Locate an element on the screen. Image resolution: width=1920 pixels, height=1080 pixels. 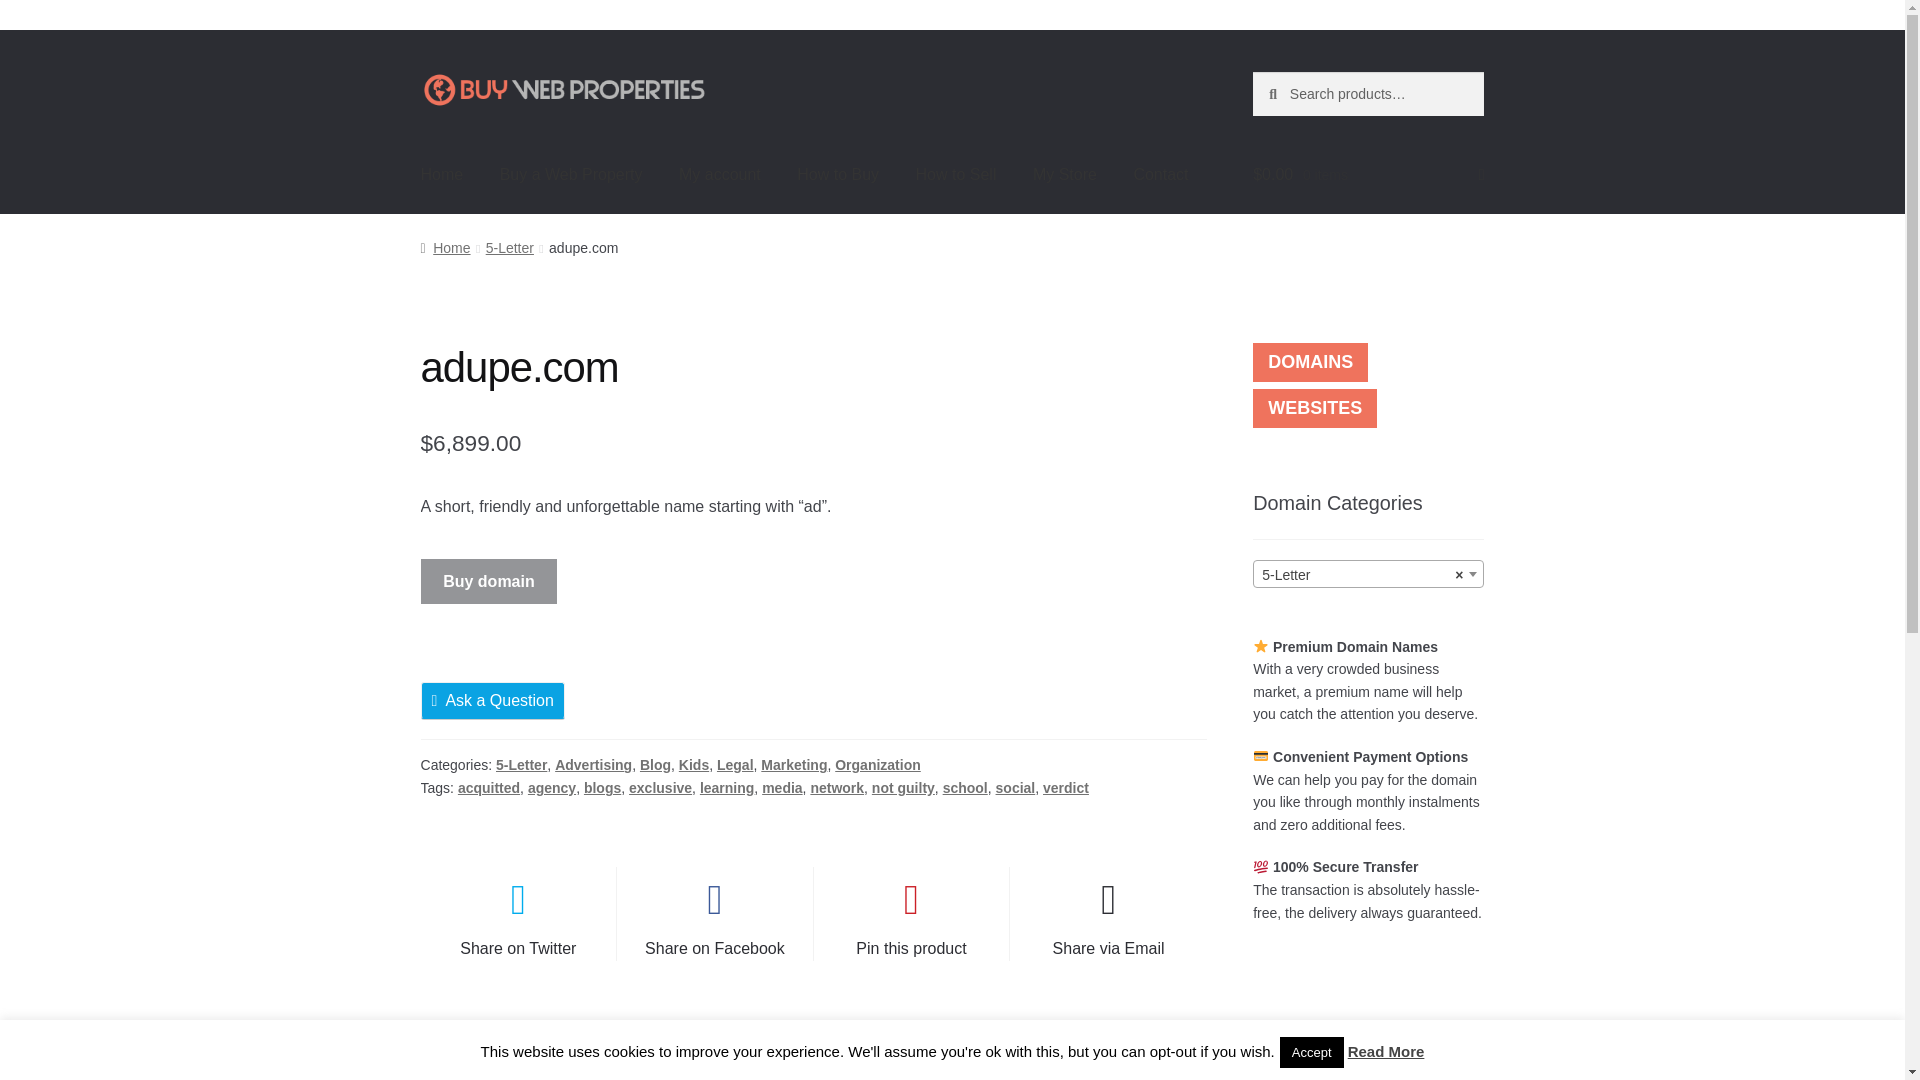
Buy domain is located at coordinates (489, 582).